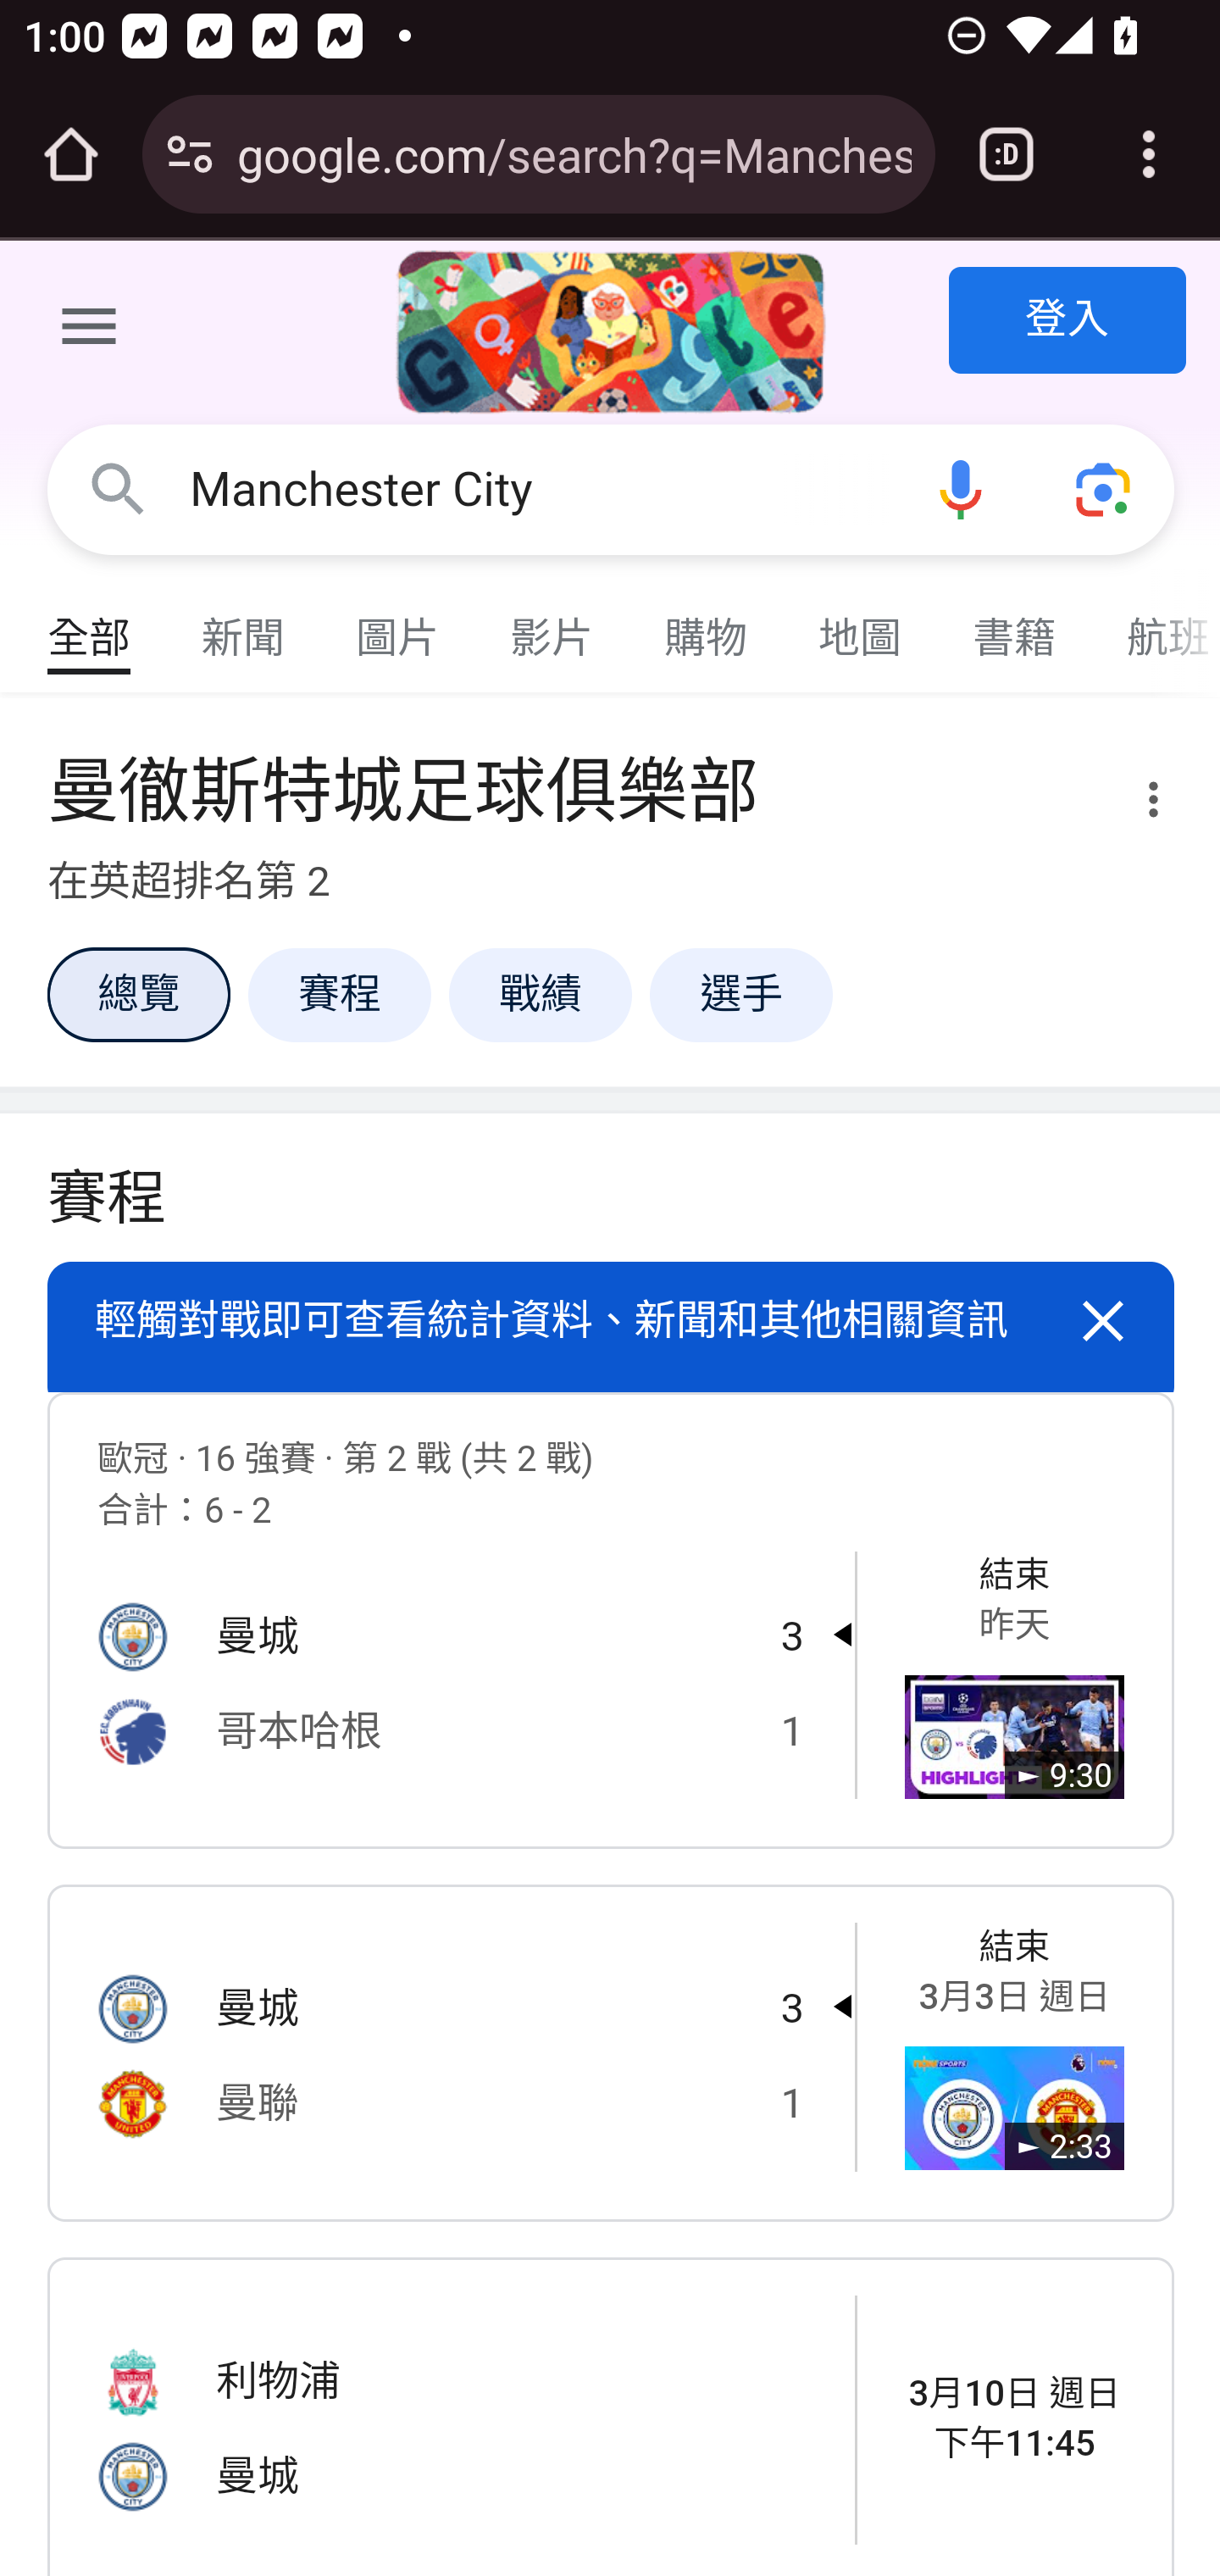 The height and width of the screenshot is (2576, 1220). Describe the element at coordinates (1105, 488) in the screenshot. I see `使用相機或相片搜尋` at that location.